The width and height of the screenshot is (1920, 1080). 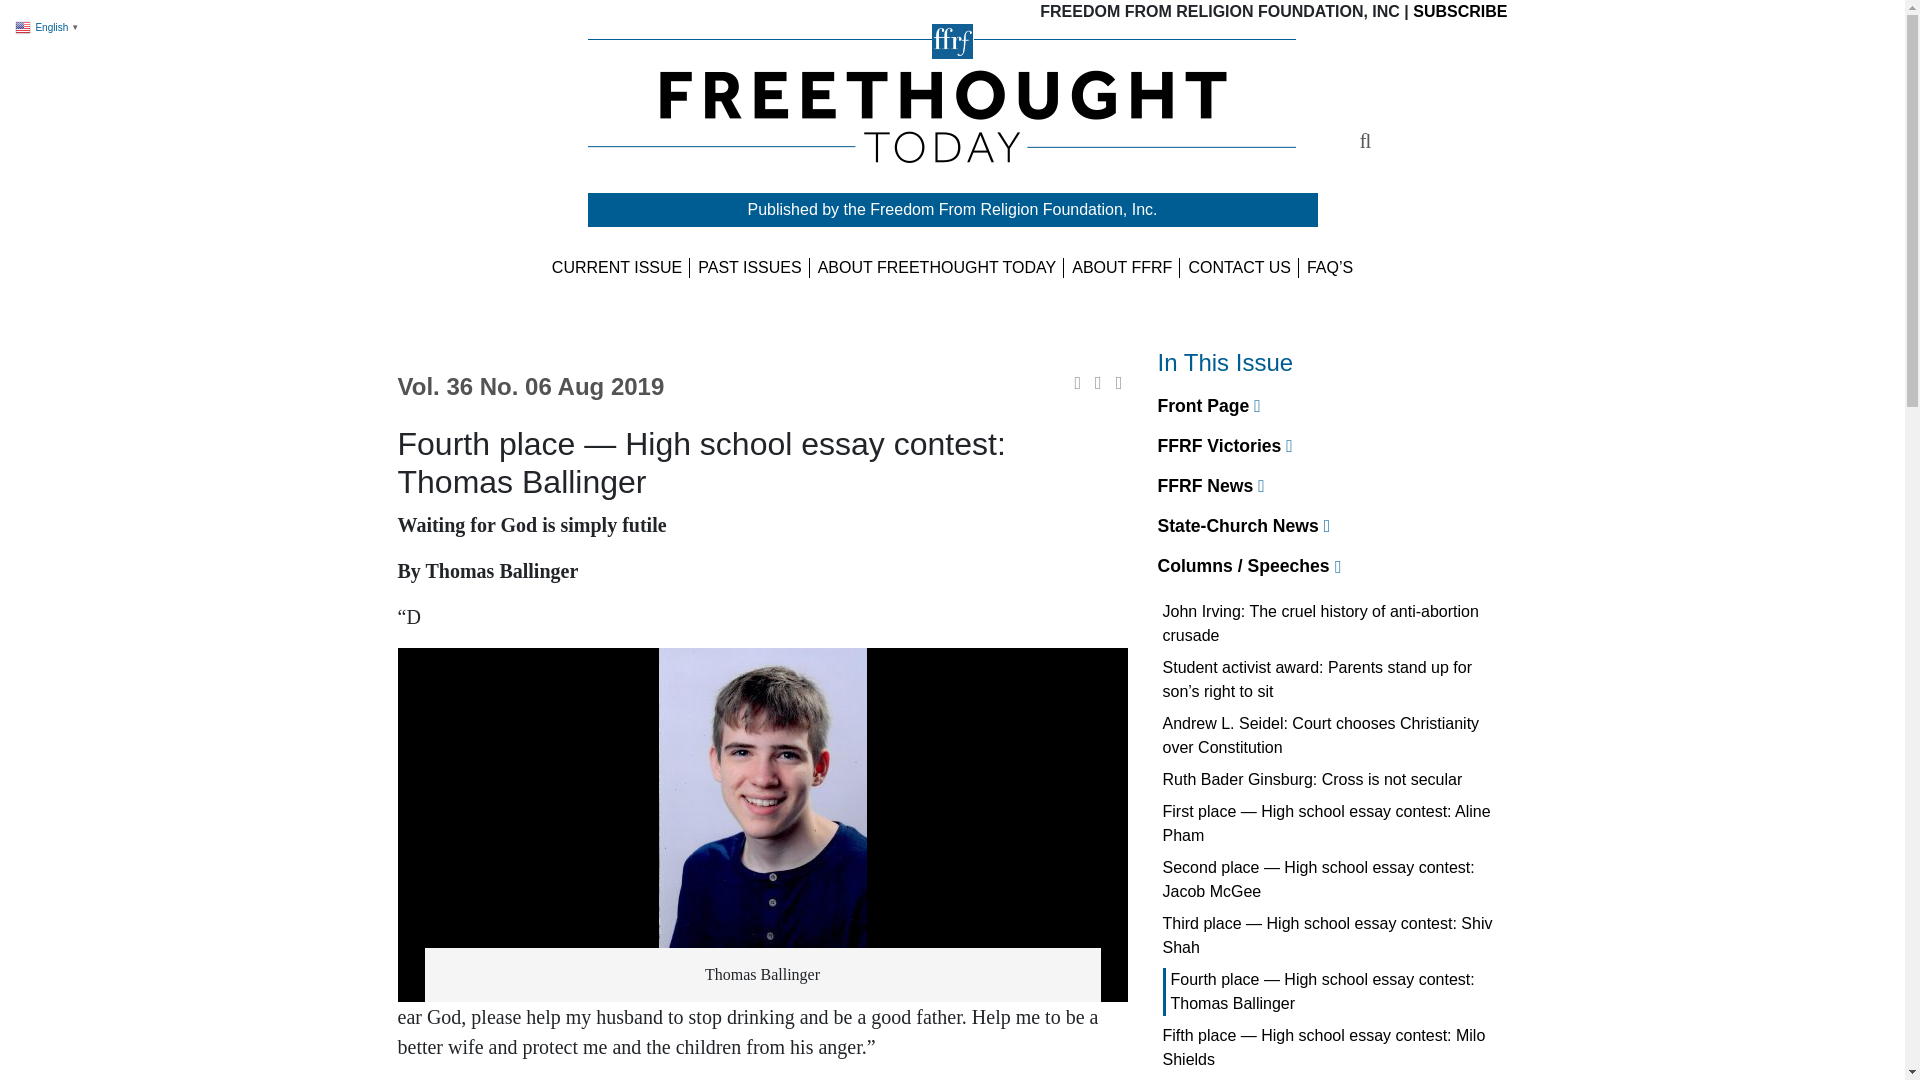 I want to click on State-Church News, so click(x=1244, y=526).